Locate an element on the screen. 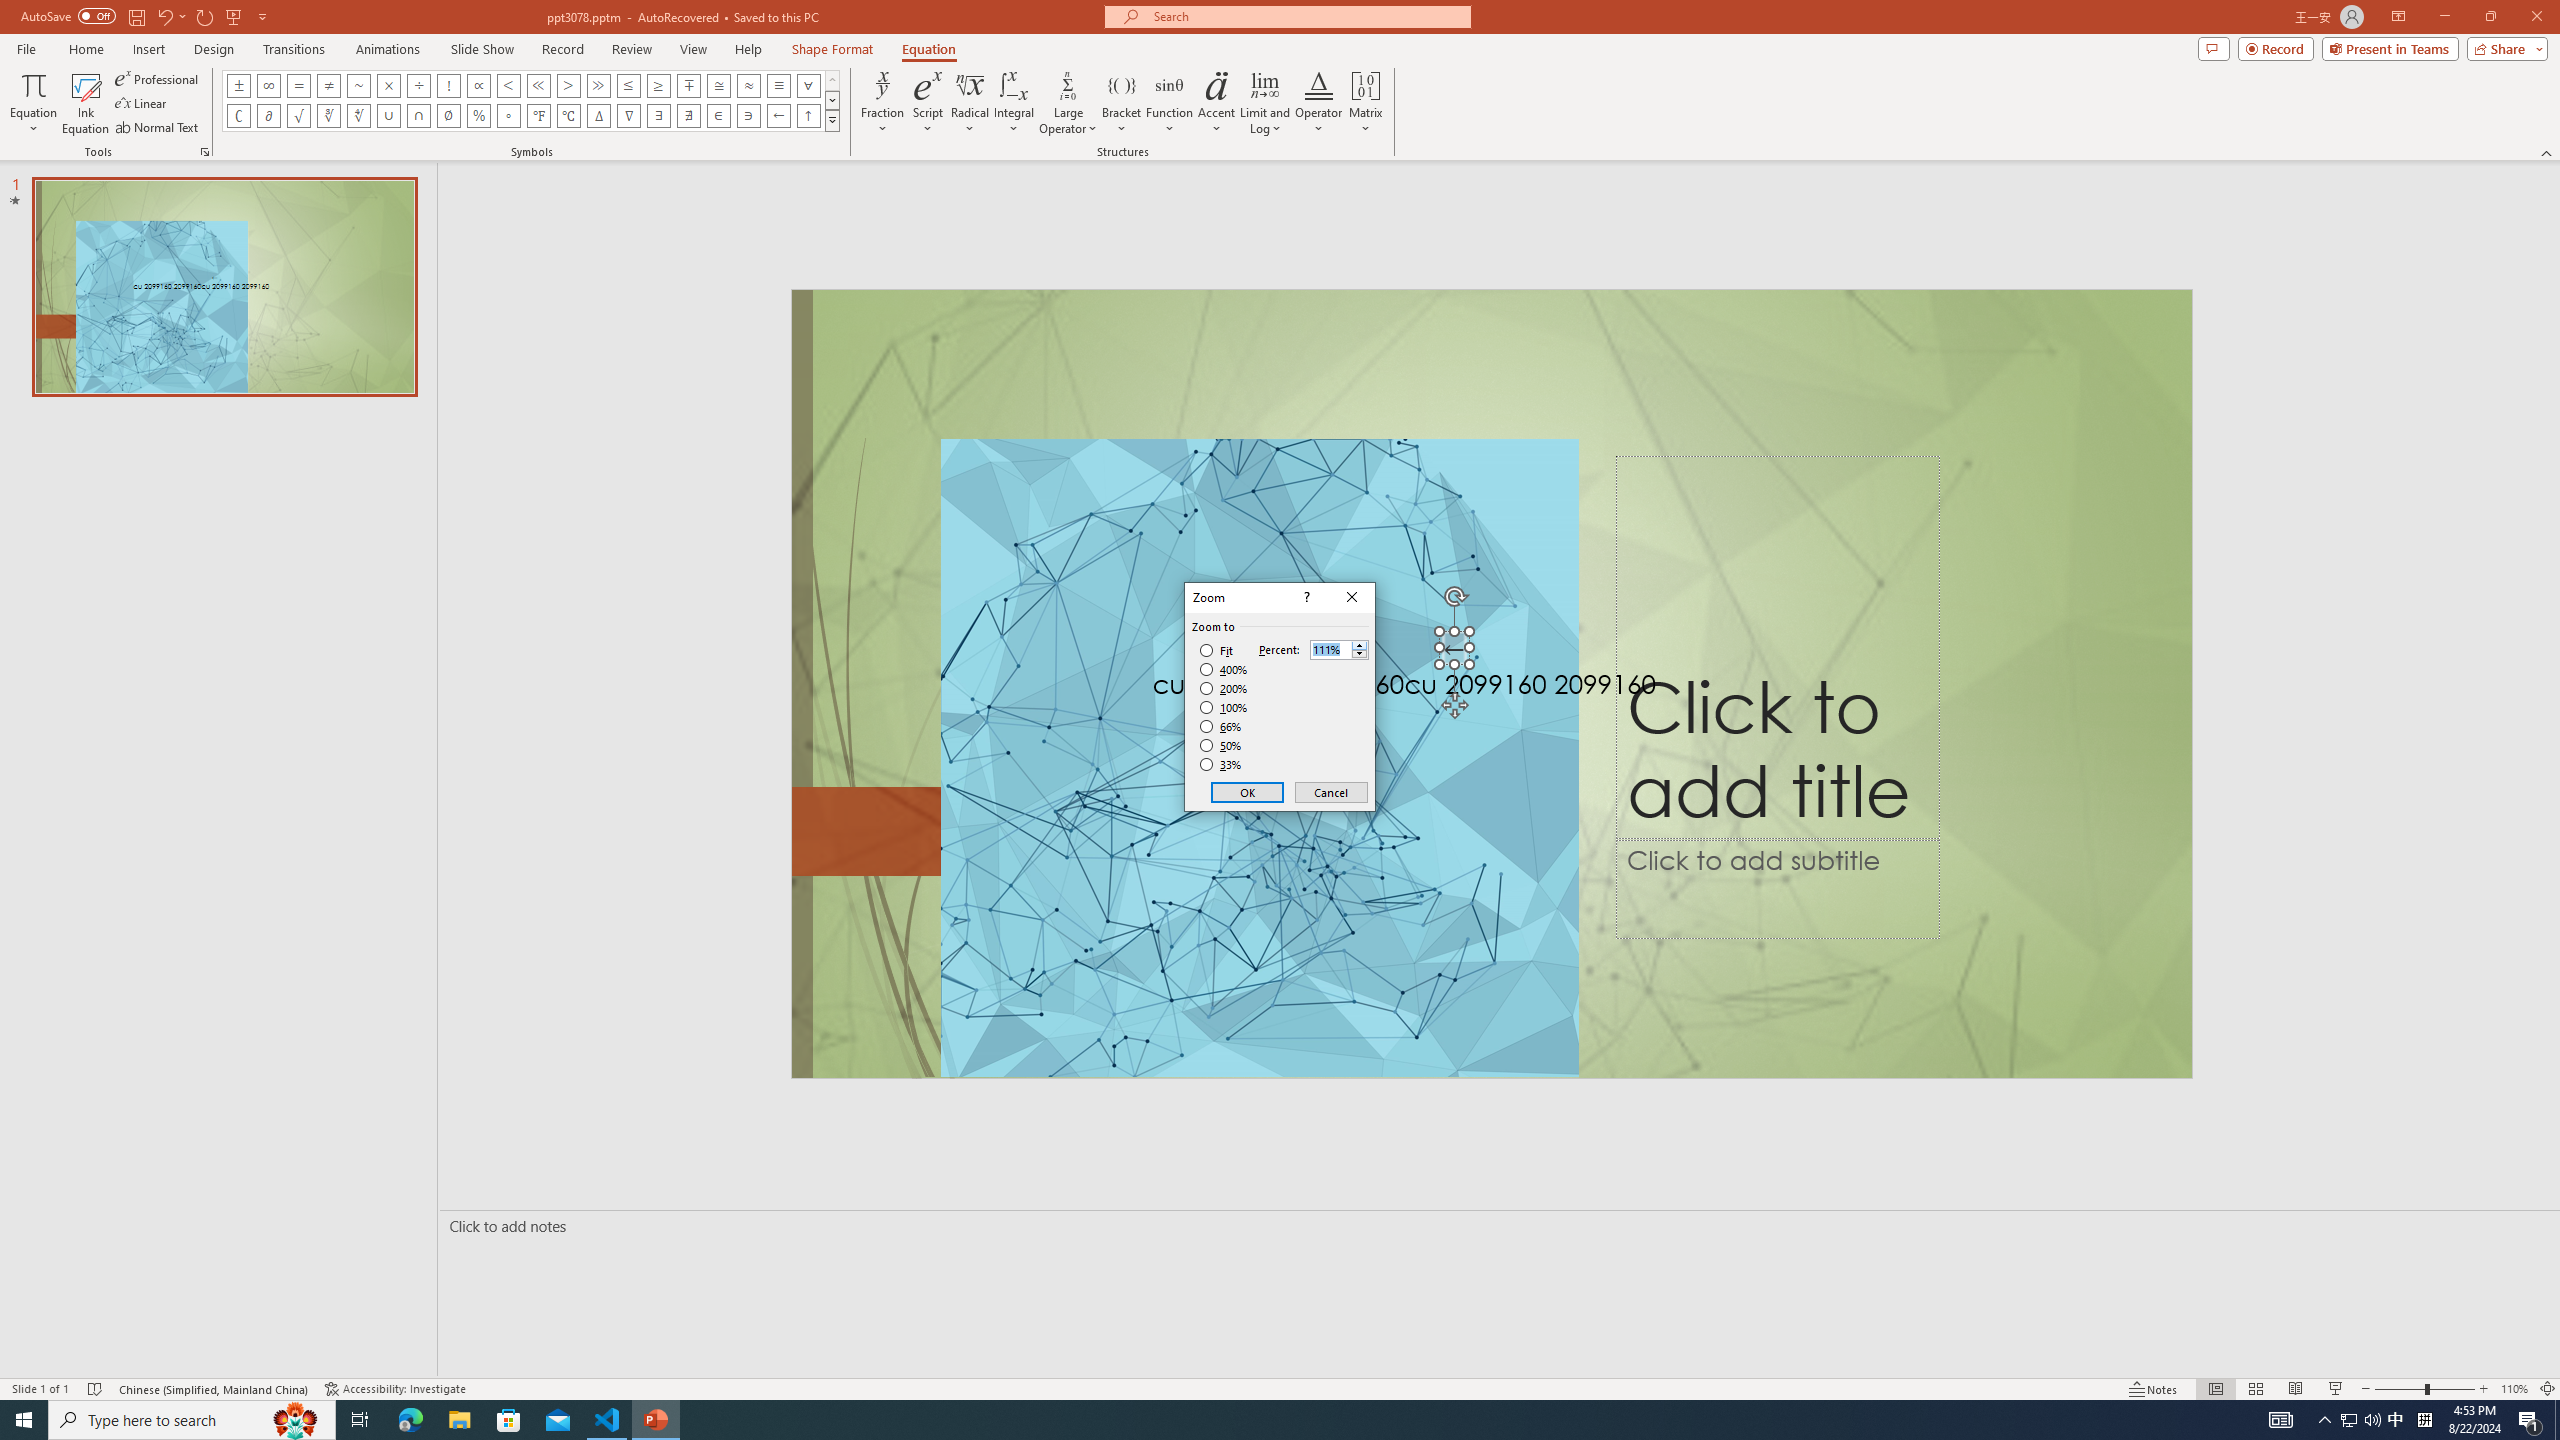 The width and height of the screenshot is (2560, 1440). Equation Symbol Complement is located at coordinates (239, 116).